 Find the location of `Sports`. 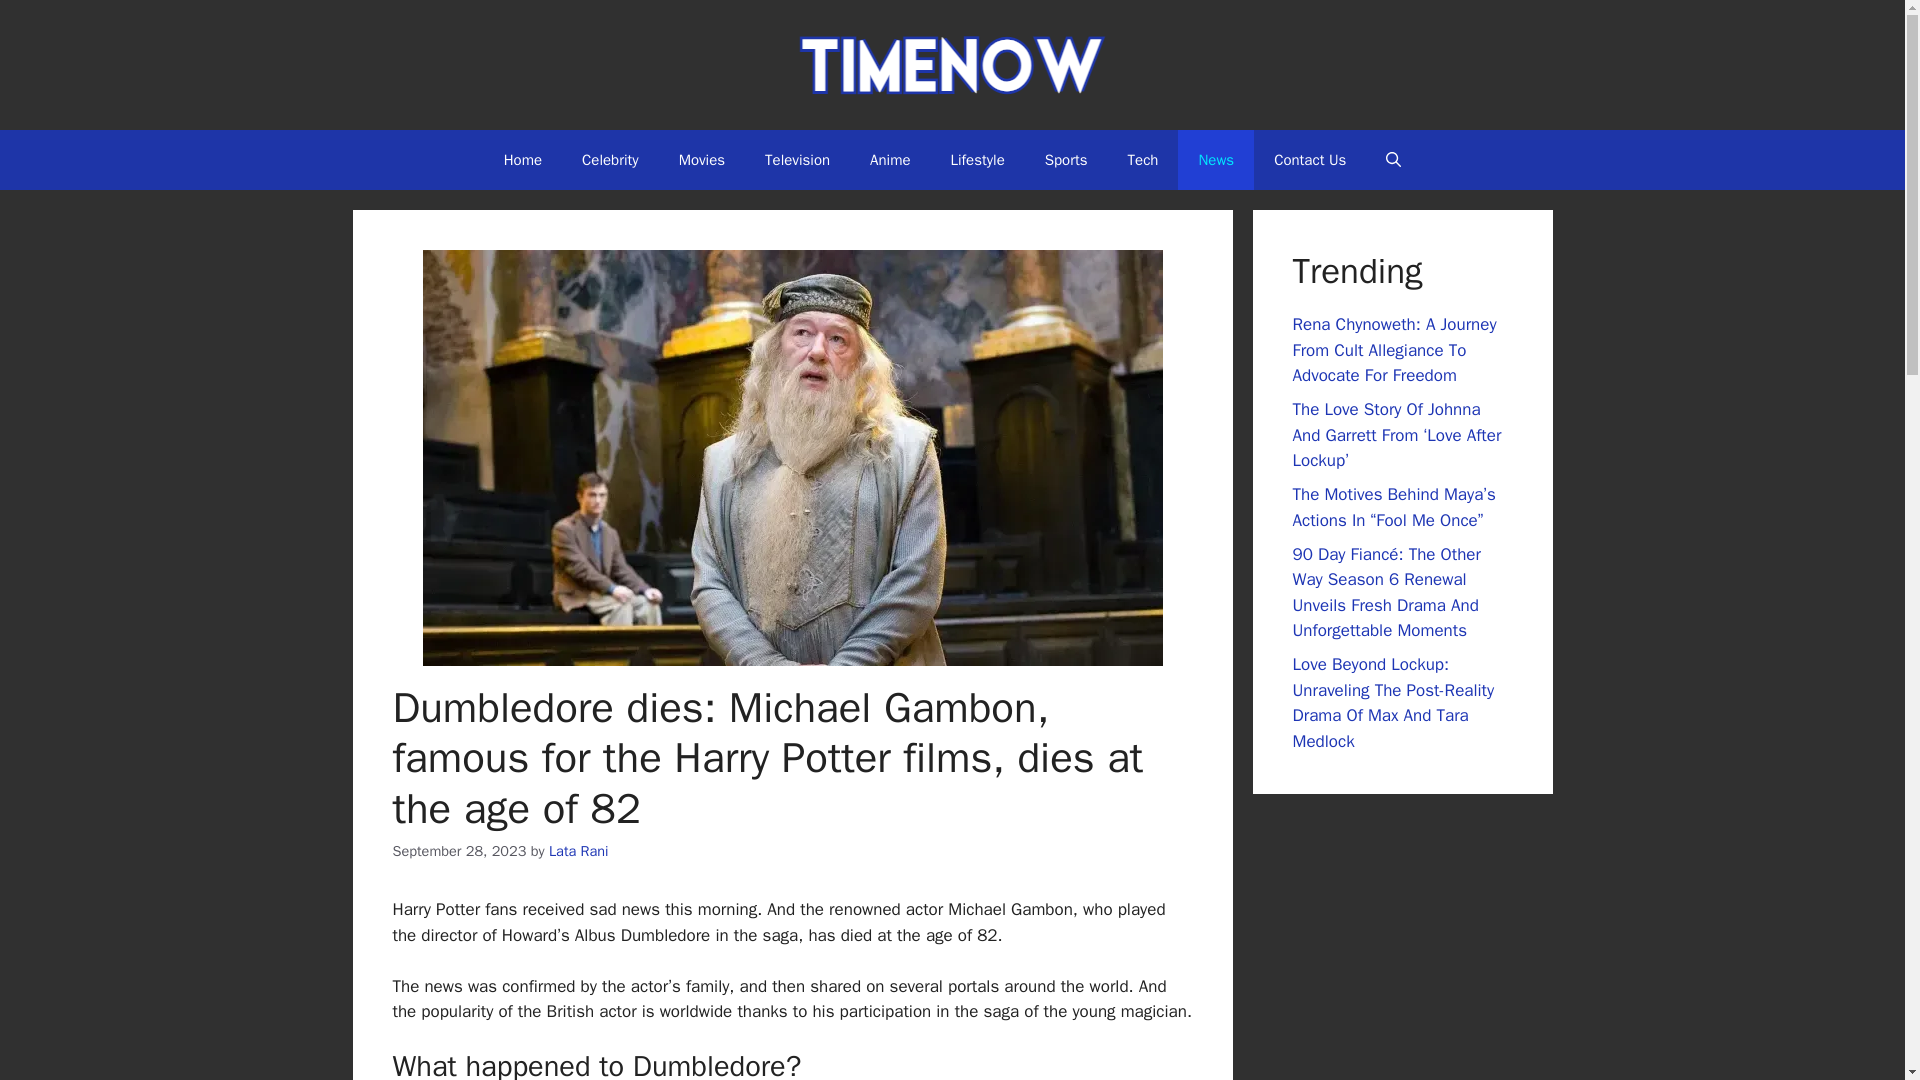

Sports is located at coordinates (1066, 160).